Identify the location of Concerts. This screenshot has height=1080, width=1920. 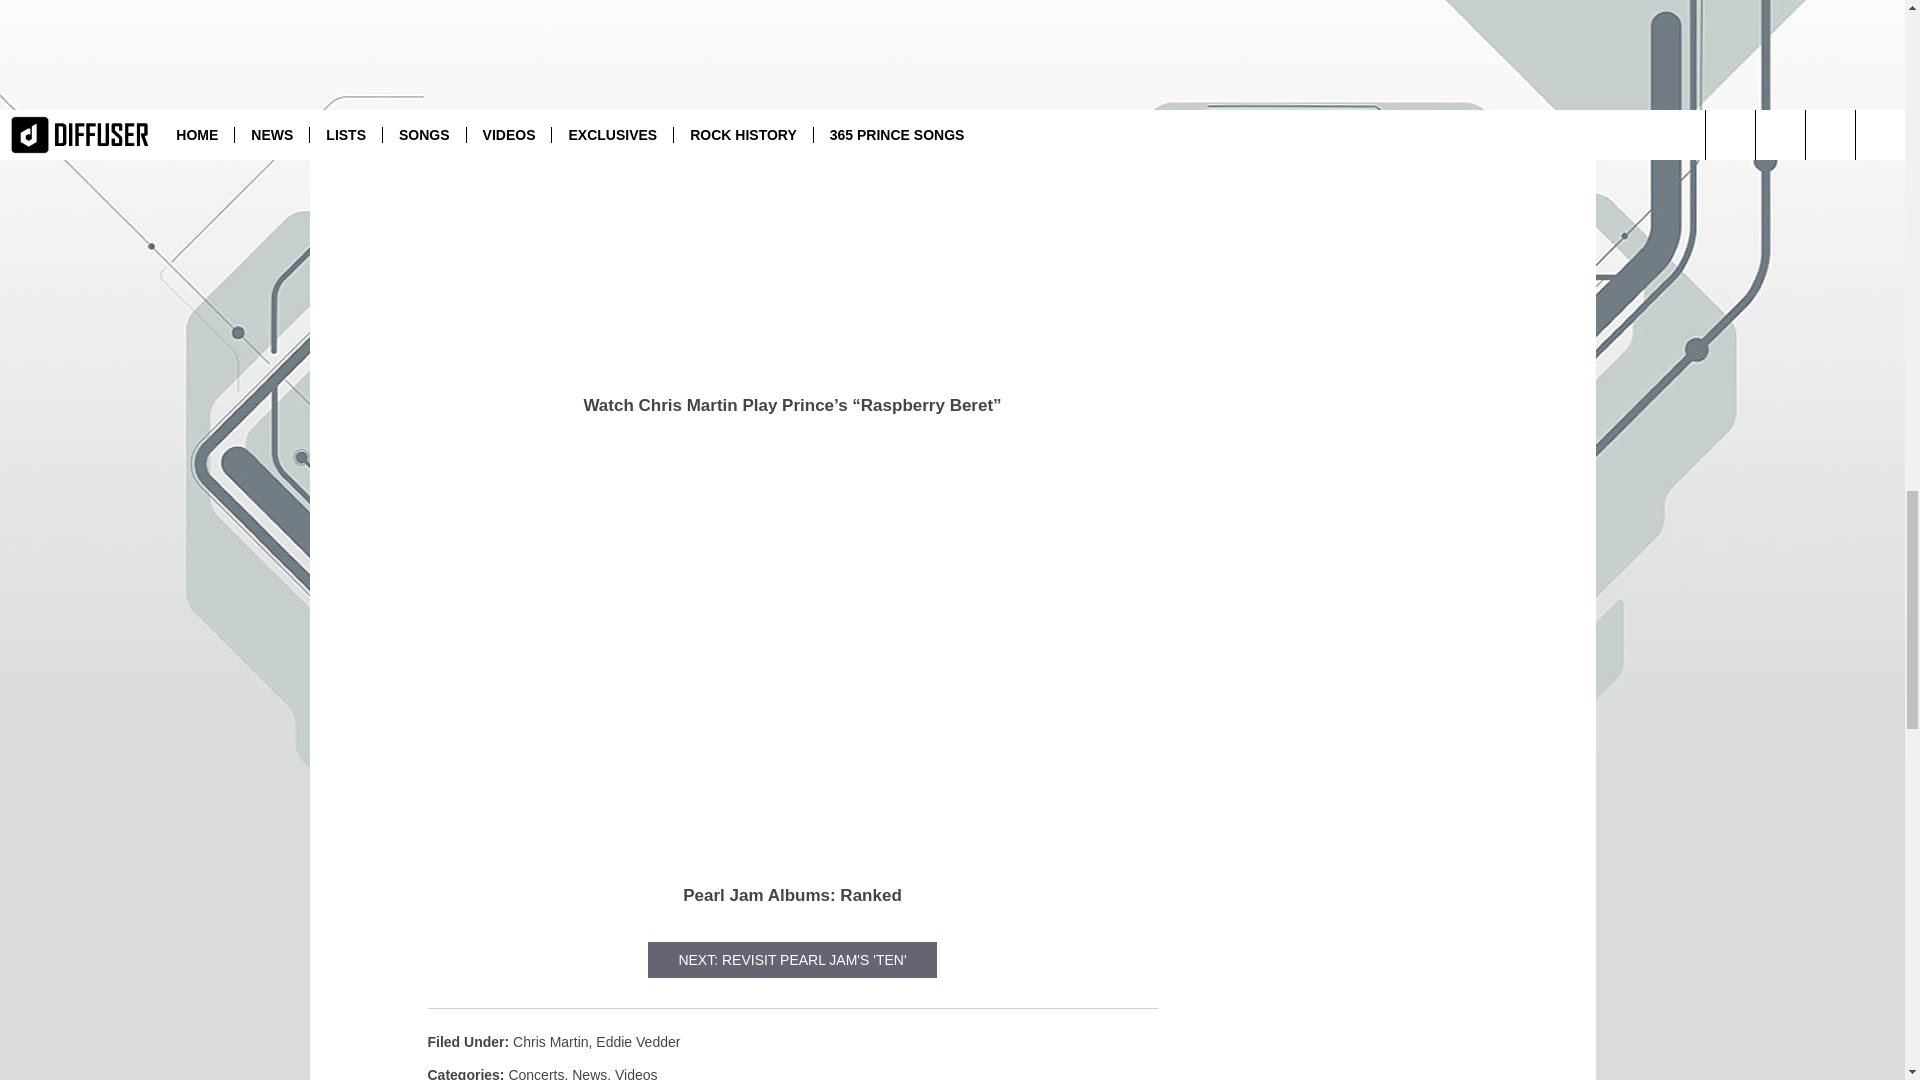
(536, 1074).